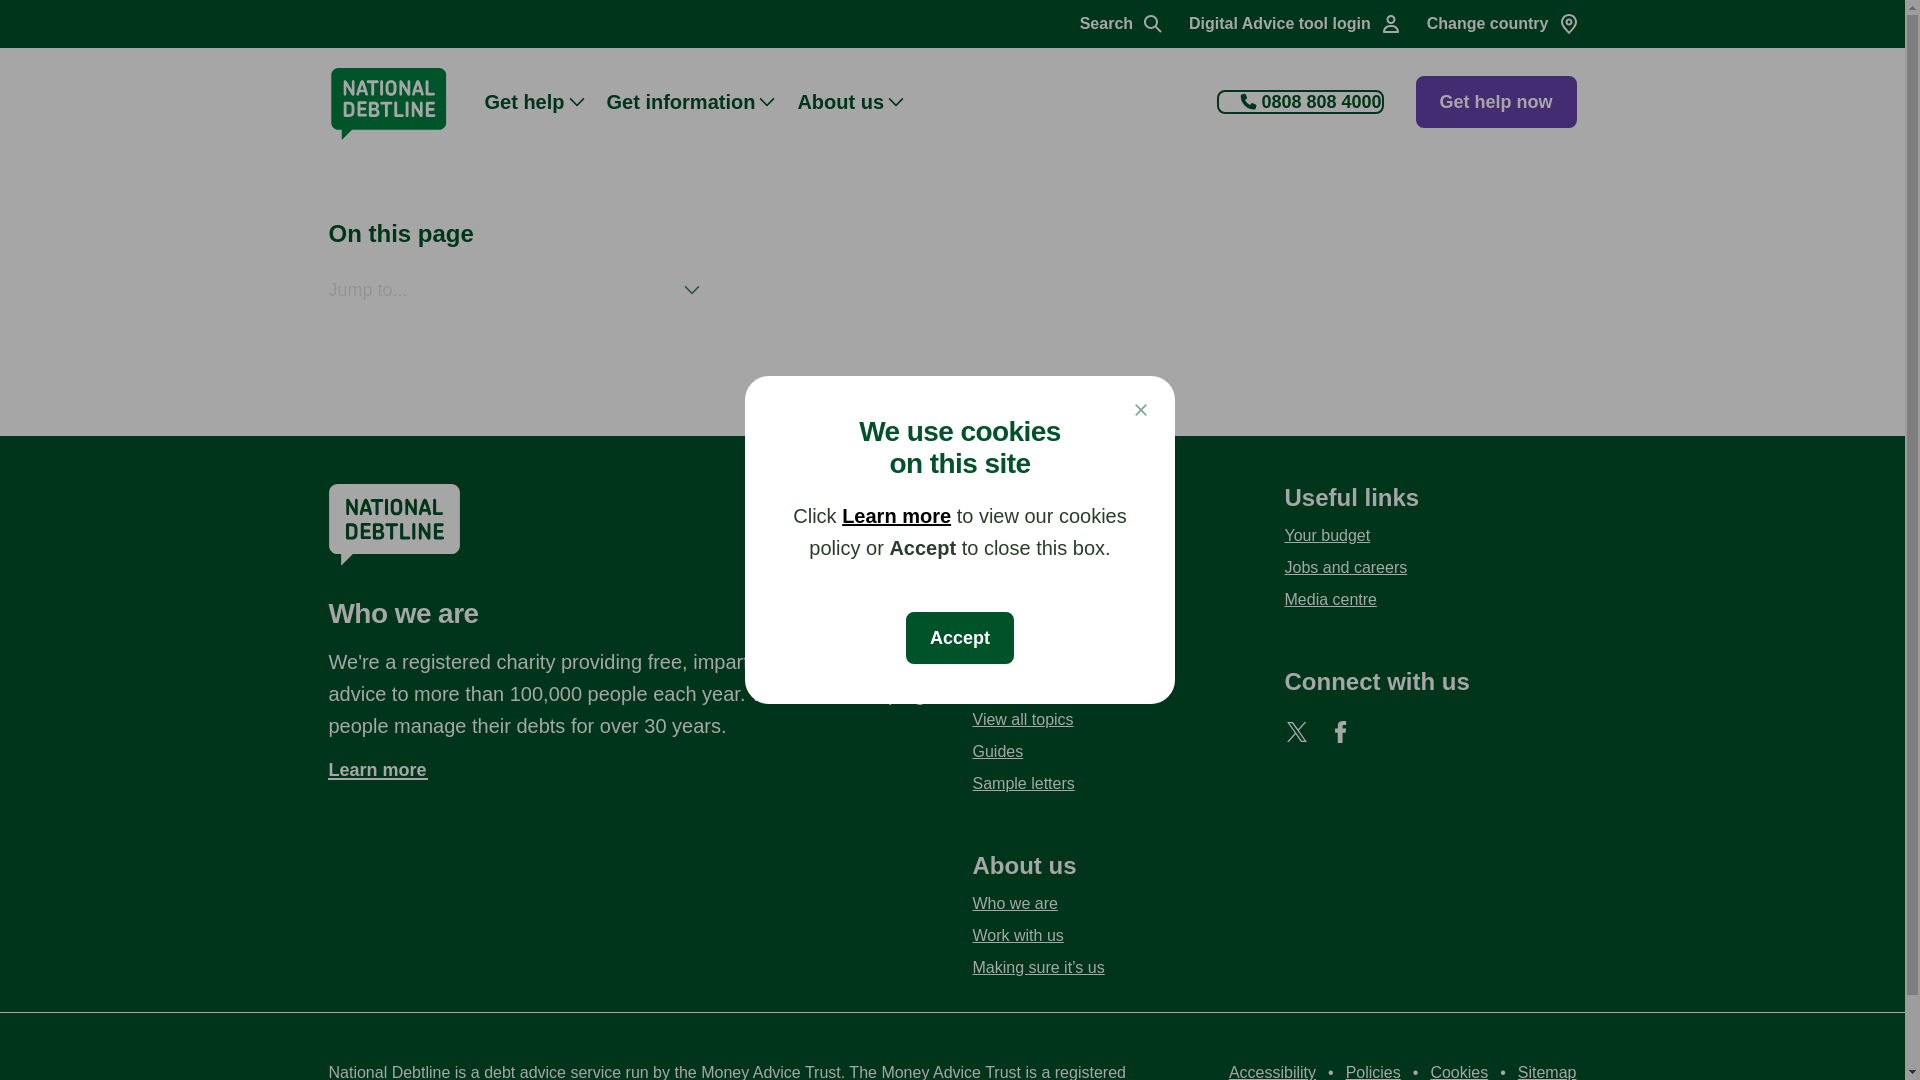 Image resolution: width=1920 pixels, height=1080 pixels. I want to click on Accept, so click(960, 638).